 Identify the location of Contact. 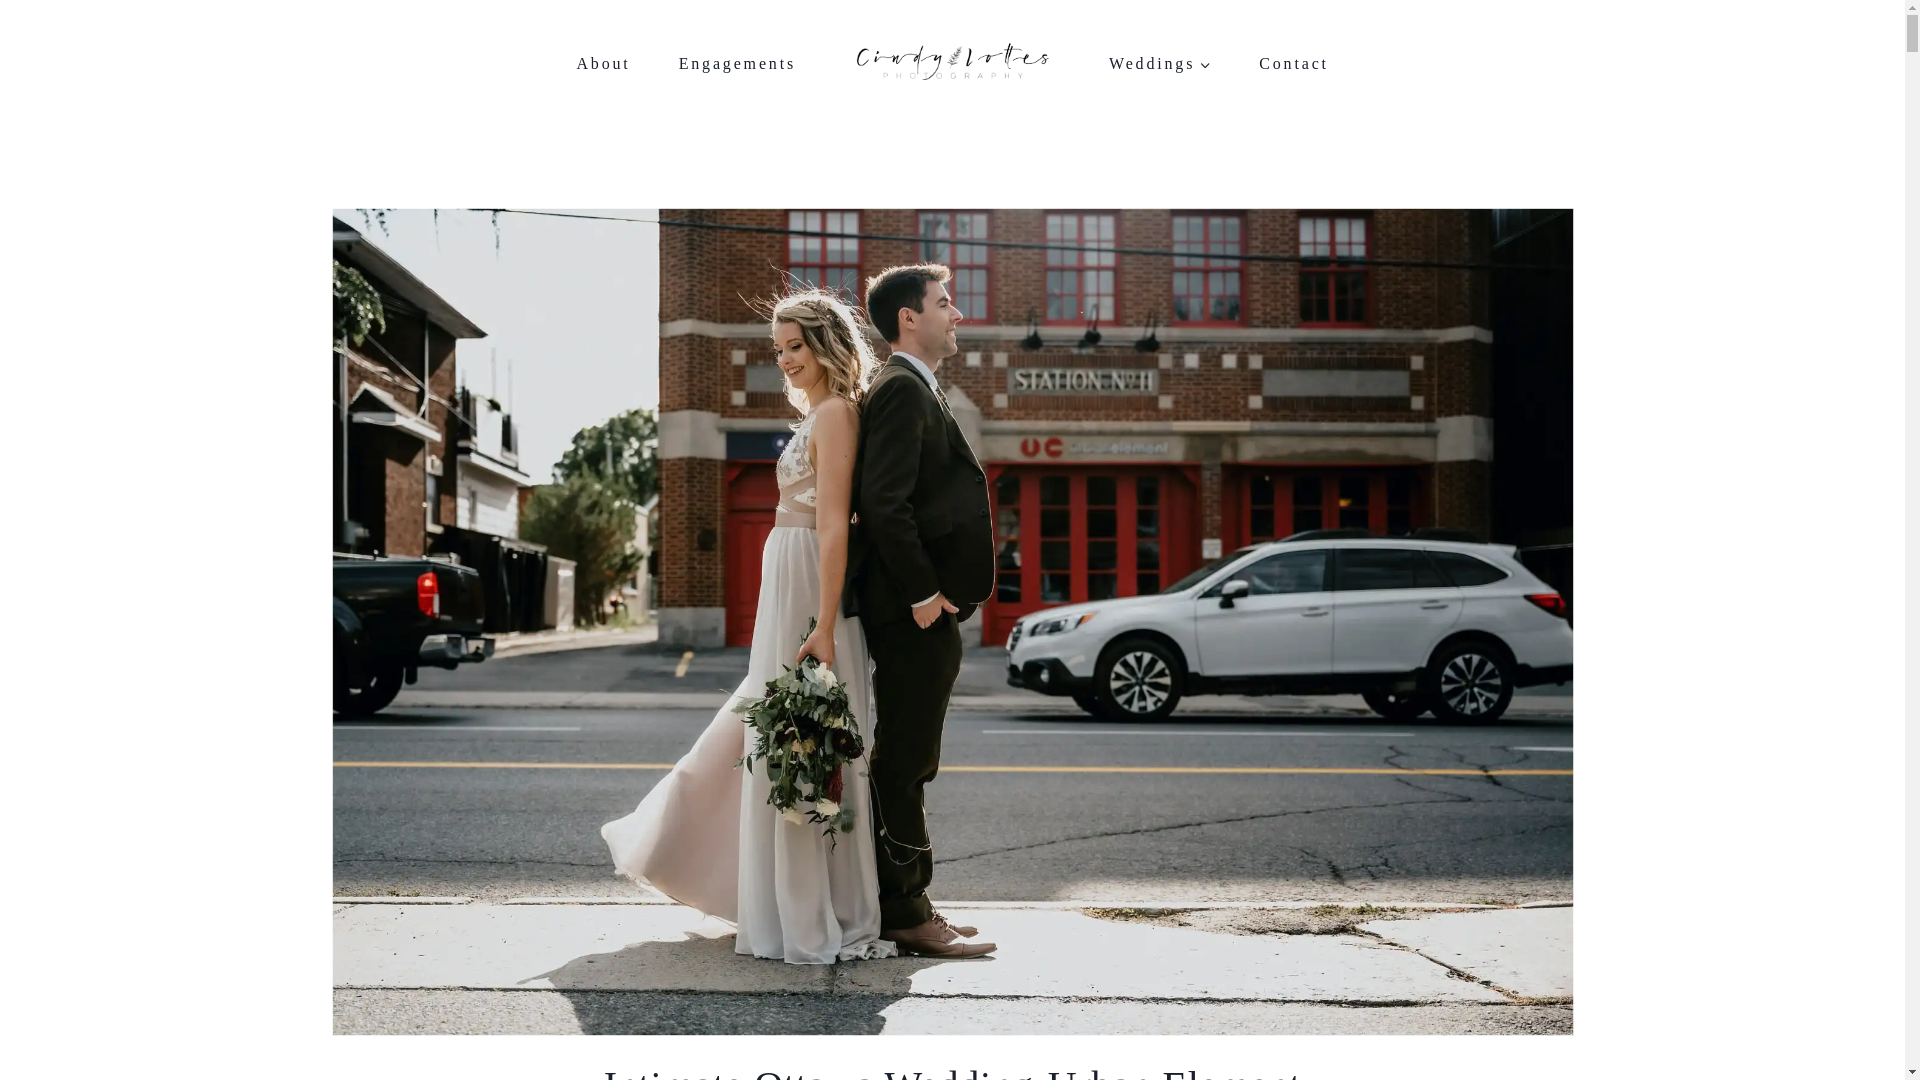
(1294, 63).